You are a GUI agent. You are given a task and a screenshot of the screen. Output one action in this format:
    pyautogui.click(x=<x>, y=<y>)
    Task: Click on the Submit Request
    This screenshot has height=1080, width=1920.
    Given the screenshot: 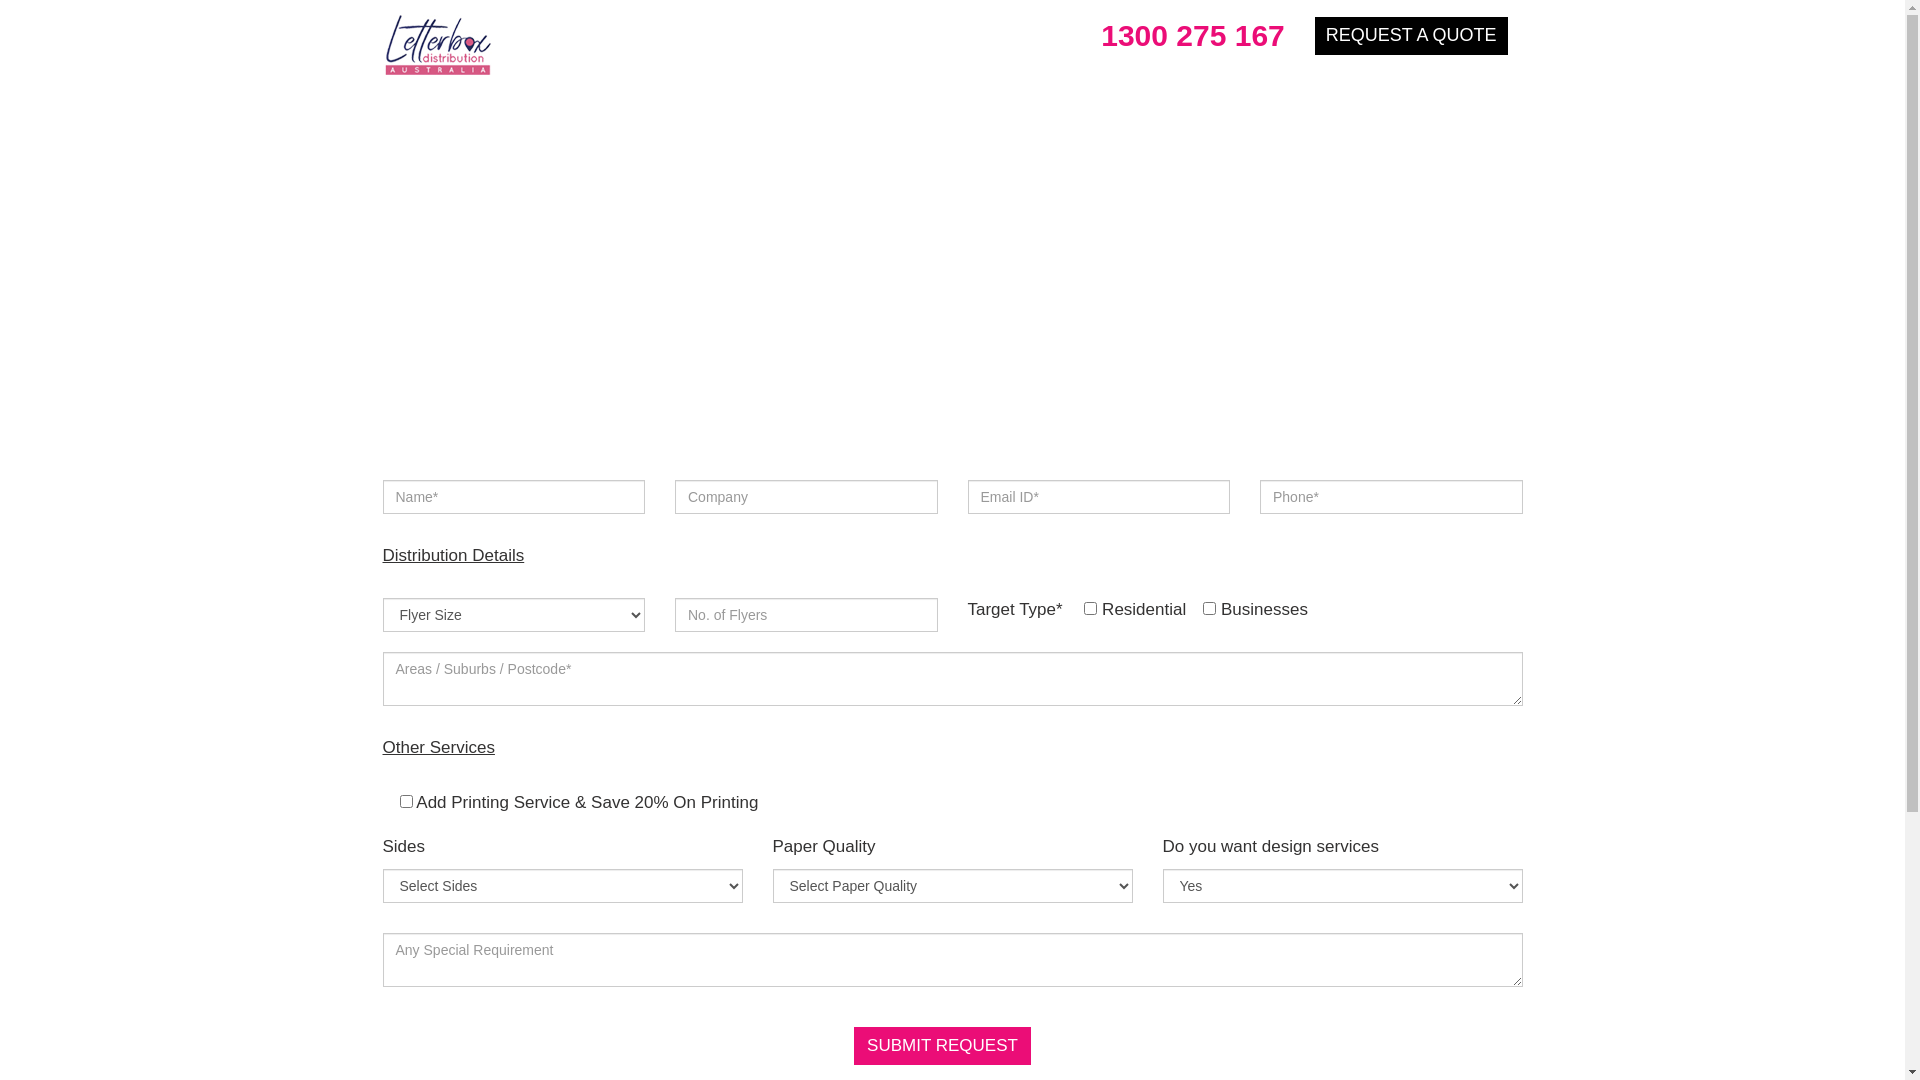 What is the action you would take?
    pyautogui.click(x=942, y=1046)
    